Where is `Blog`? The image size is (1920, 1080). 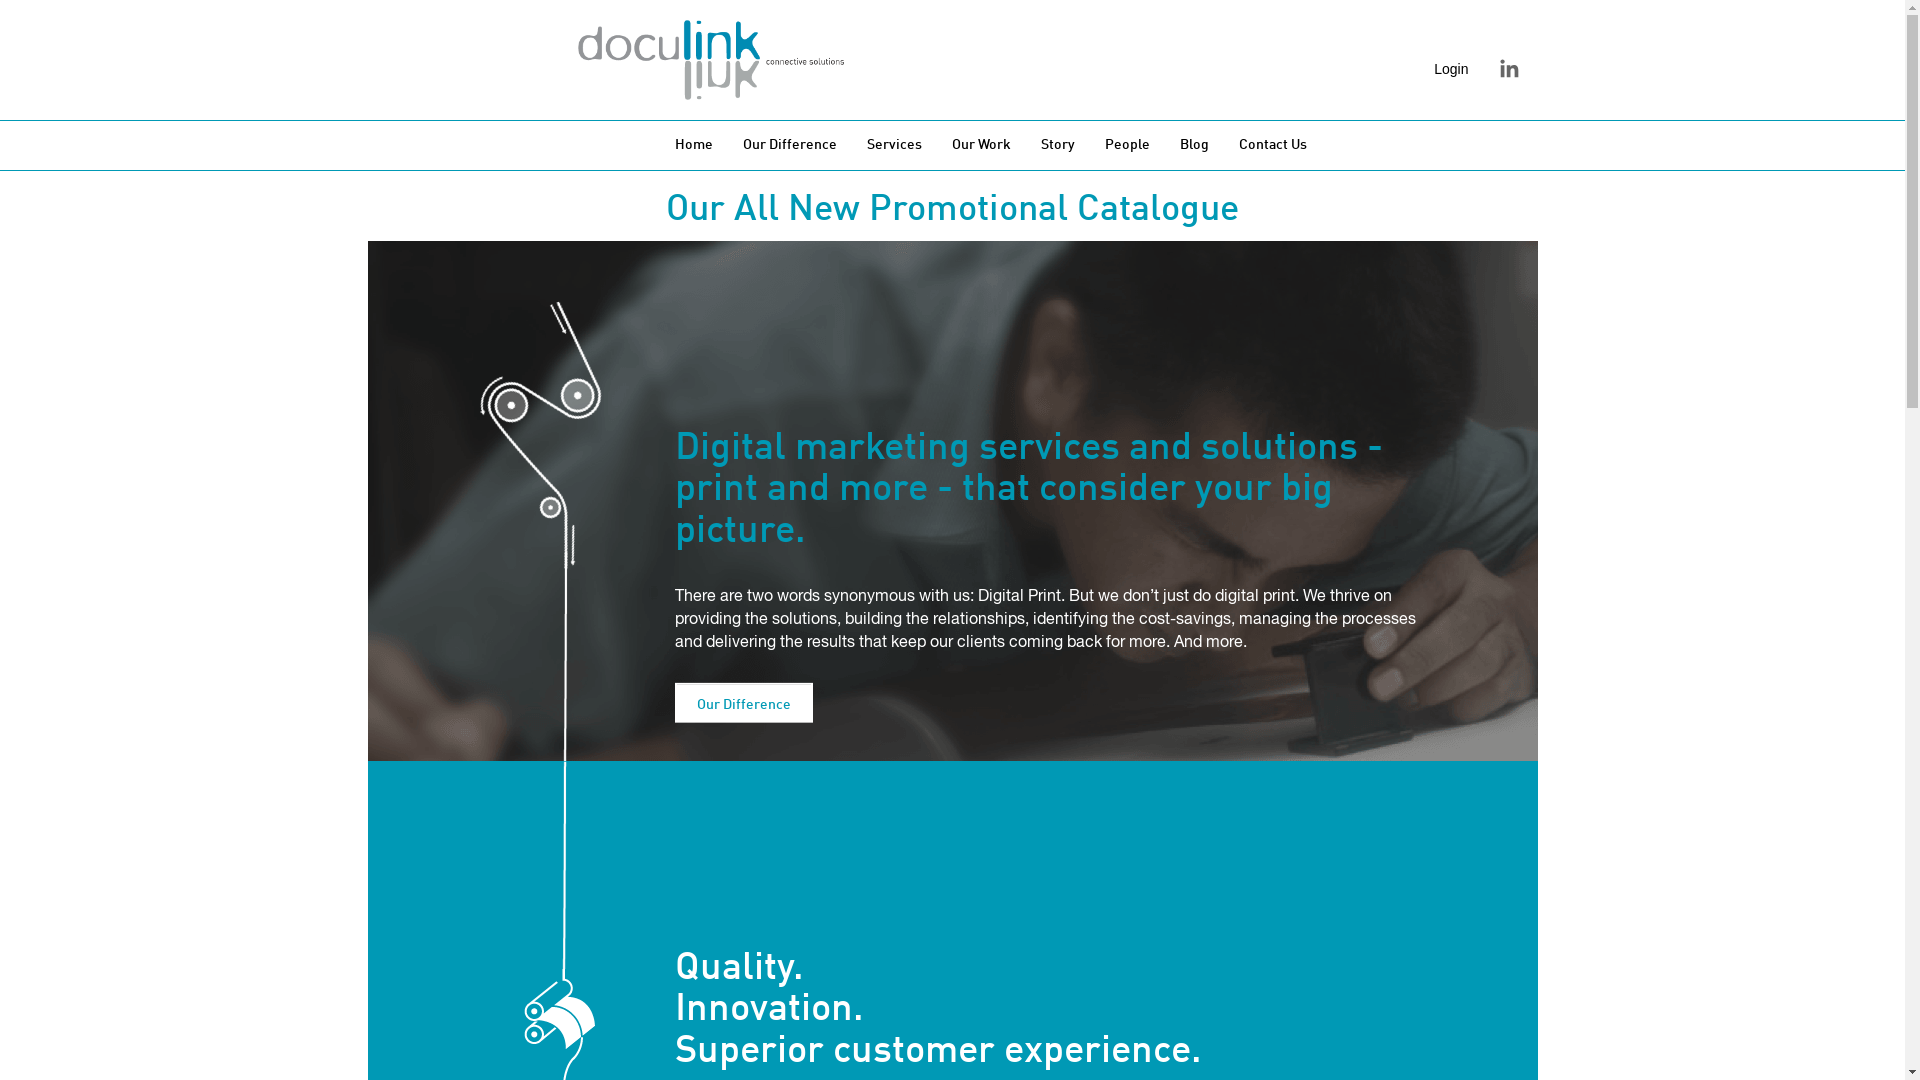 Blog is located at coordinates (1194, 145).